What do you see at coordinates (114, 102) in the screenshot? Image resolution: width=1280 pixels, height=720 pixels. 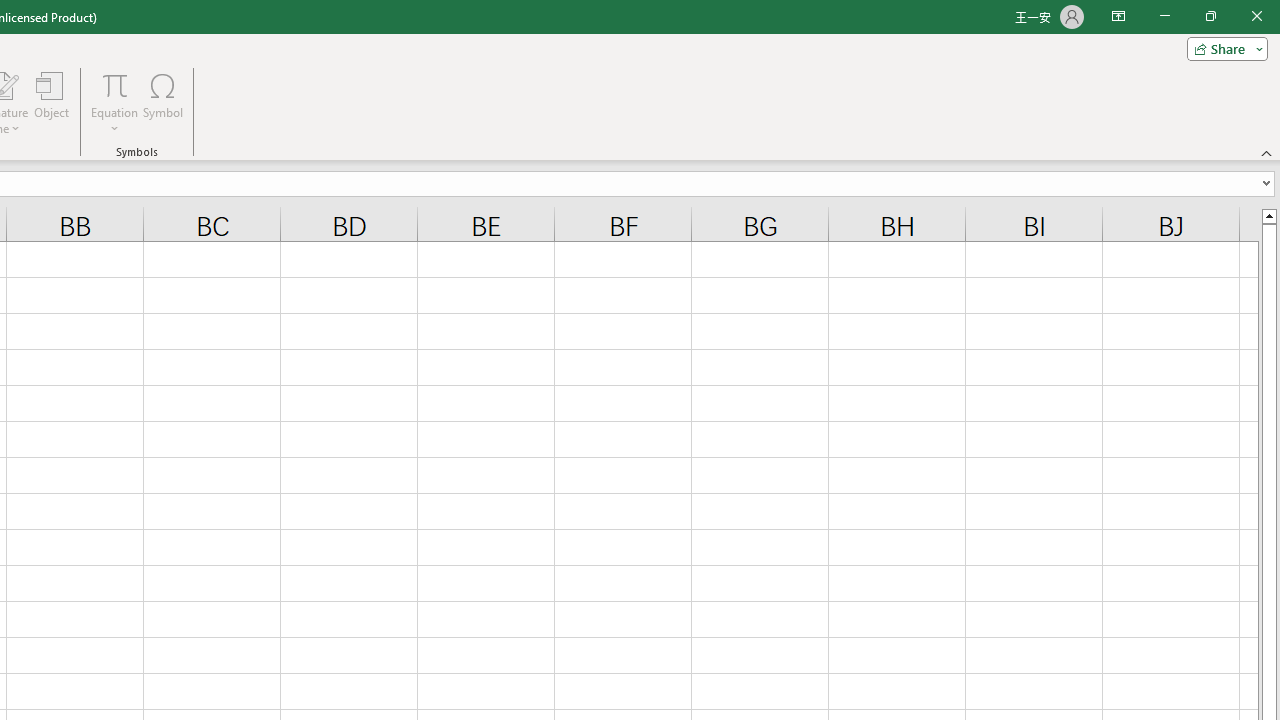 I see `Equation` at bounding box center [114, 102].